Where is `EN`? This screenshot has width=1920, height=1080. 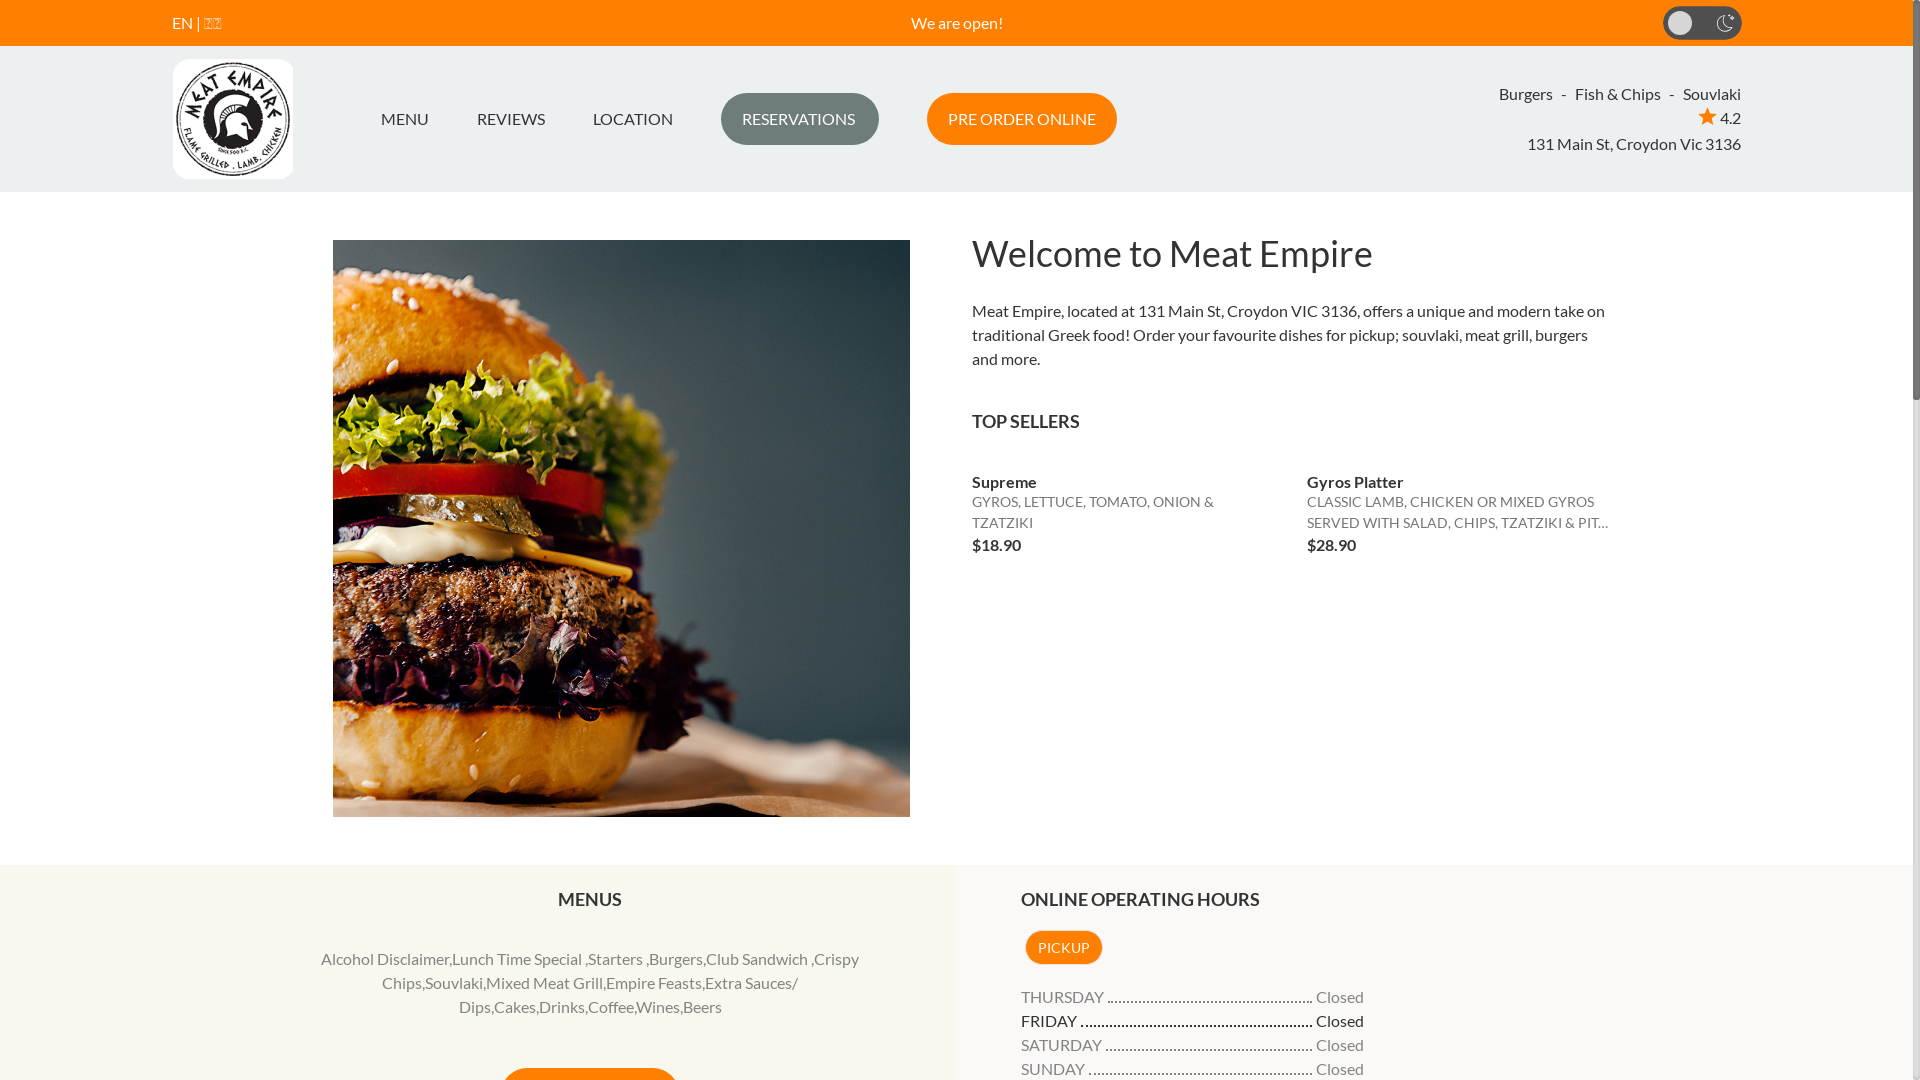 EN is located at coordinates (182, 22).